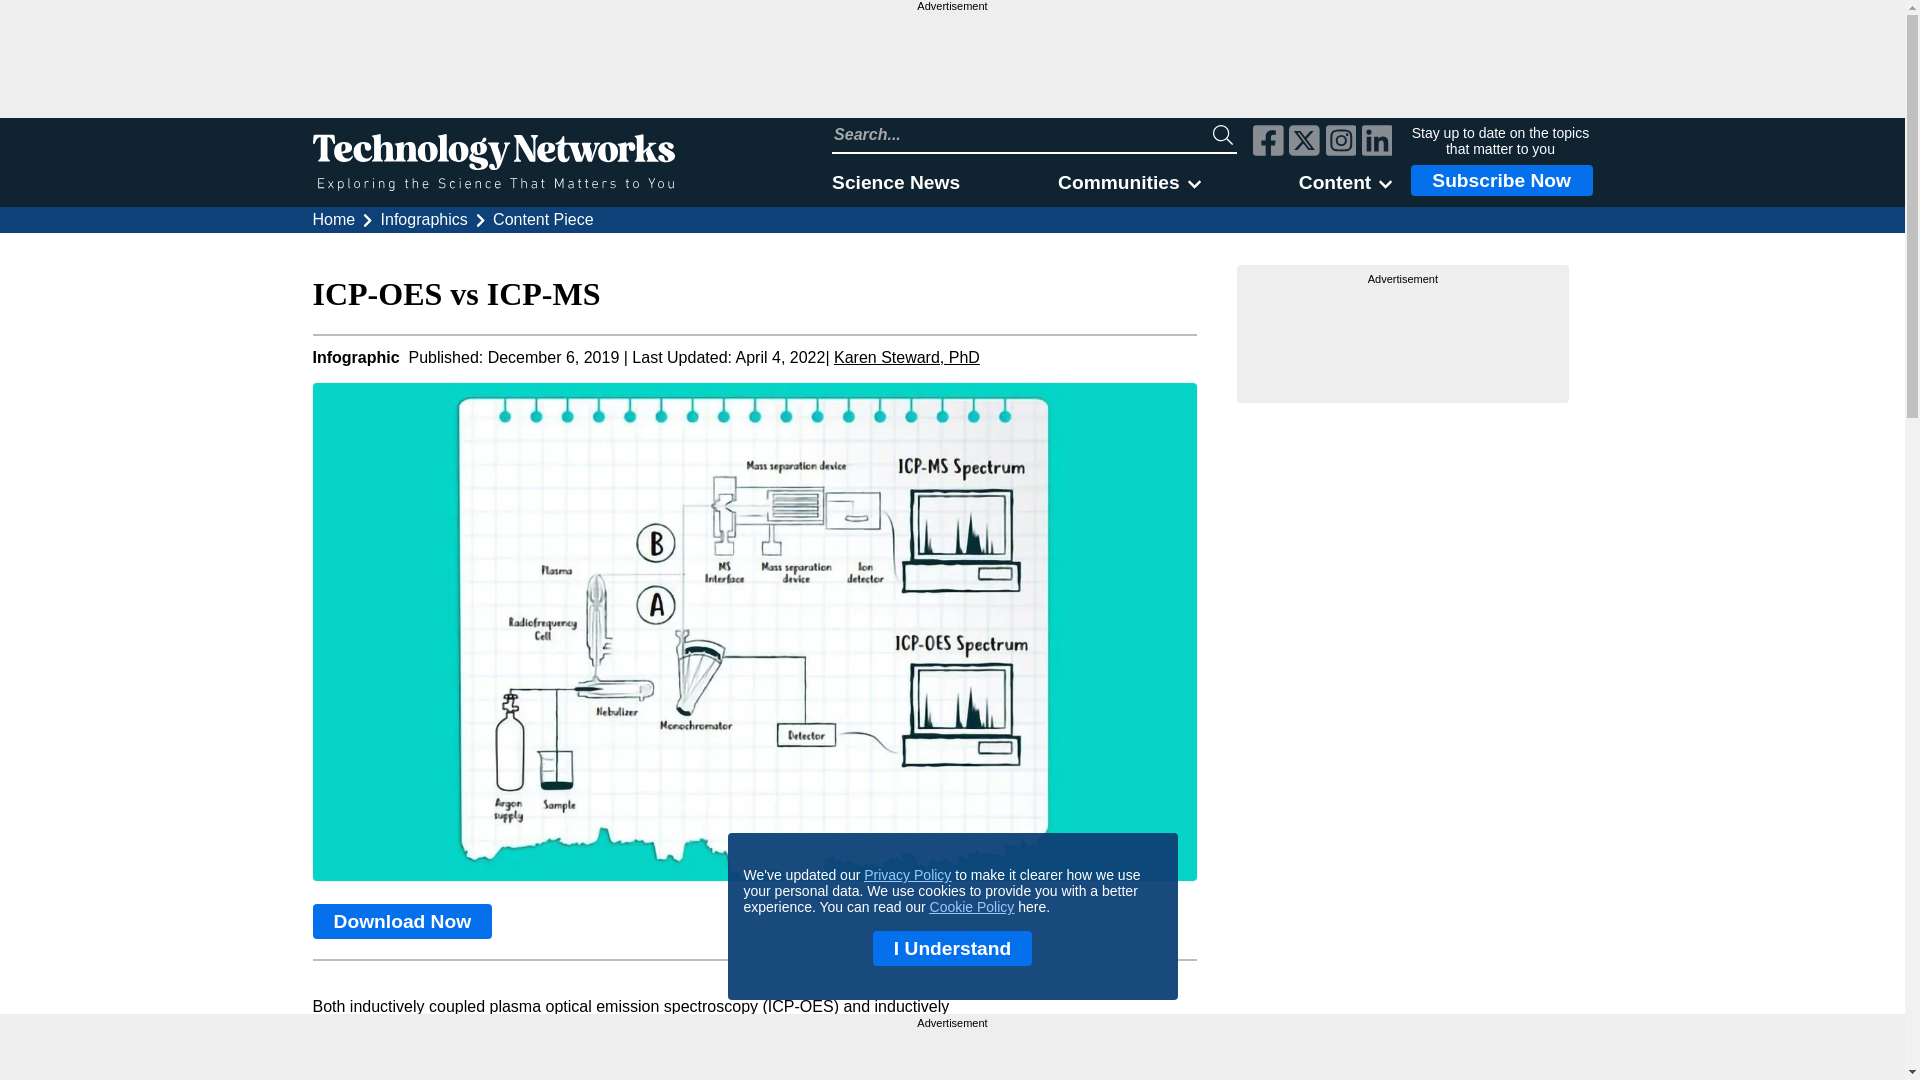  Describe the element at coordinates (972, 906) in the screenshot. I see `Cookie Policy` at that location.